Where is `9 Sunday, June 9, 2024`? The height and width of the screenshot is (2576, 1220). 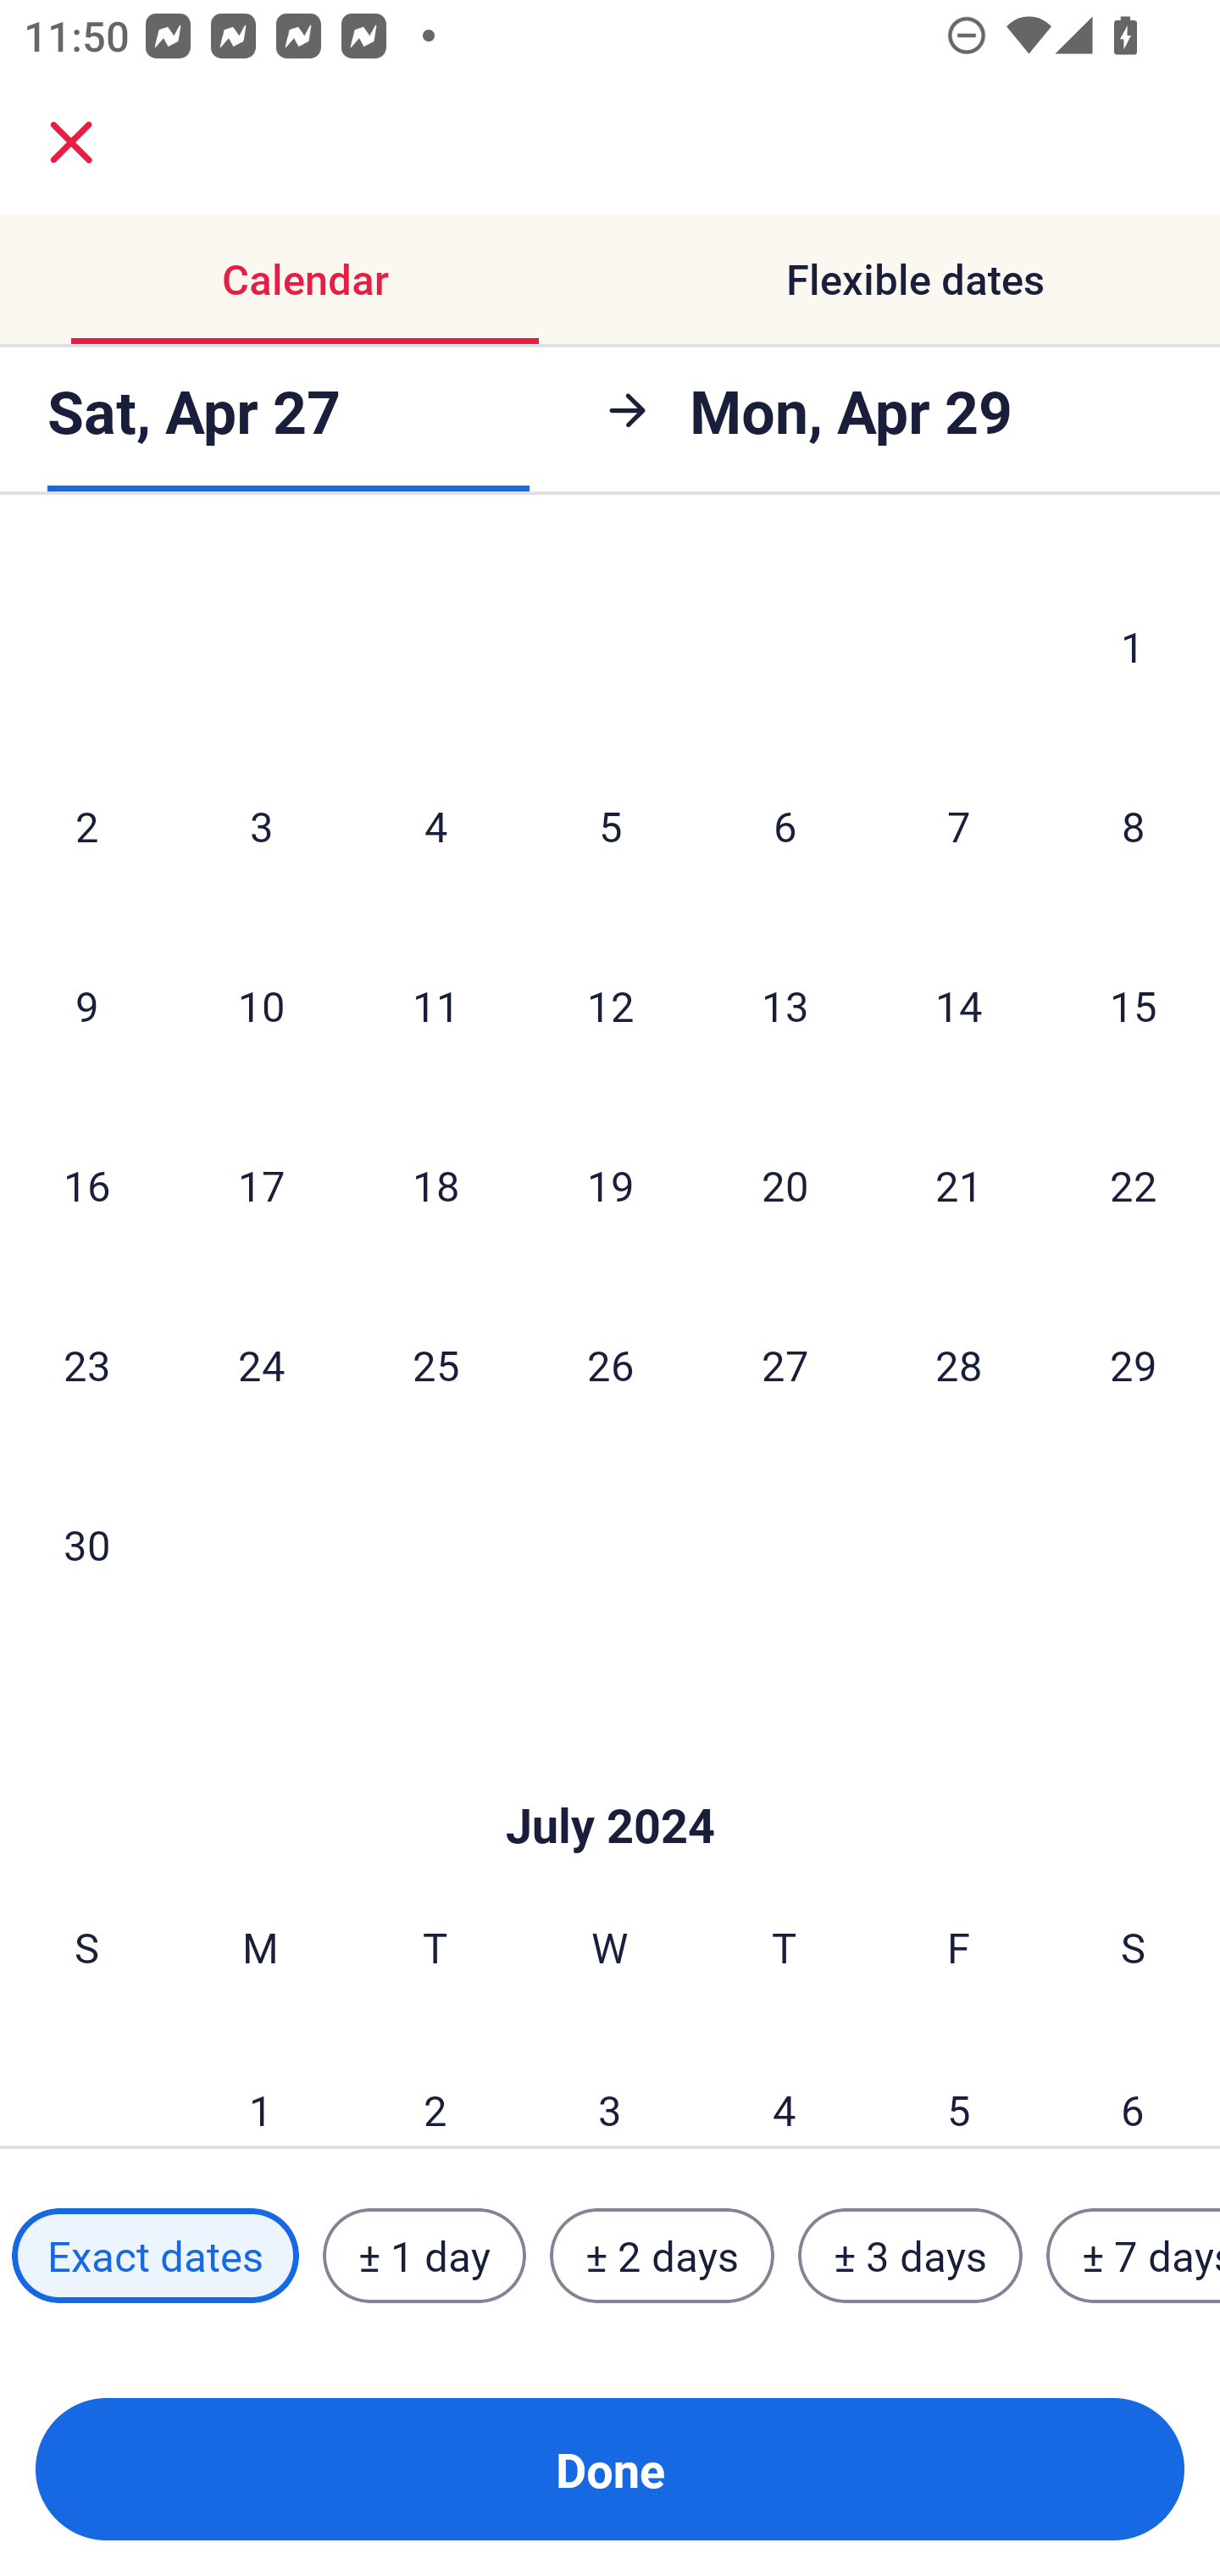
9 Sunday, June 9, 2024 is located at coordinates (86, 1005).